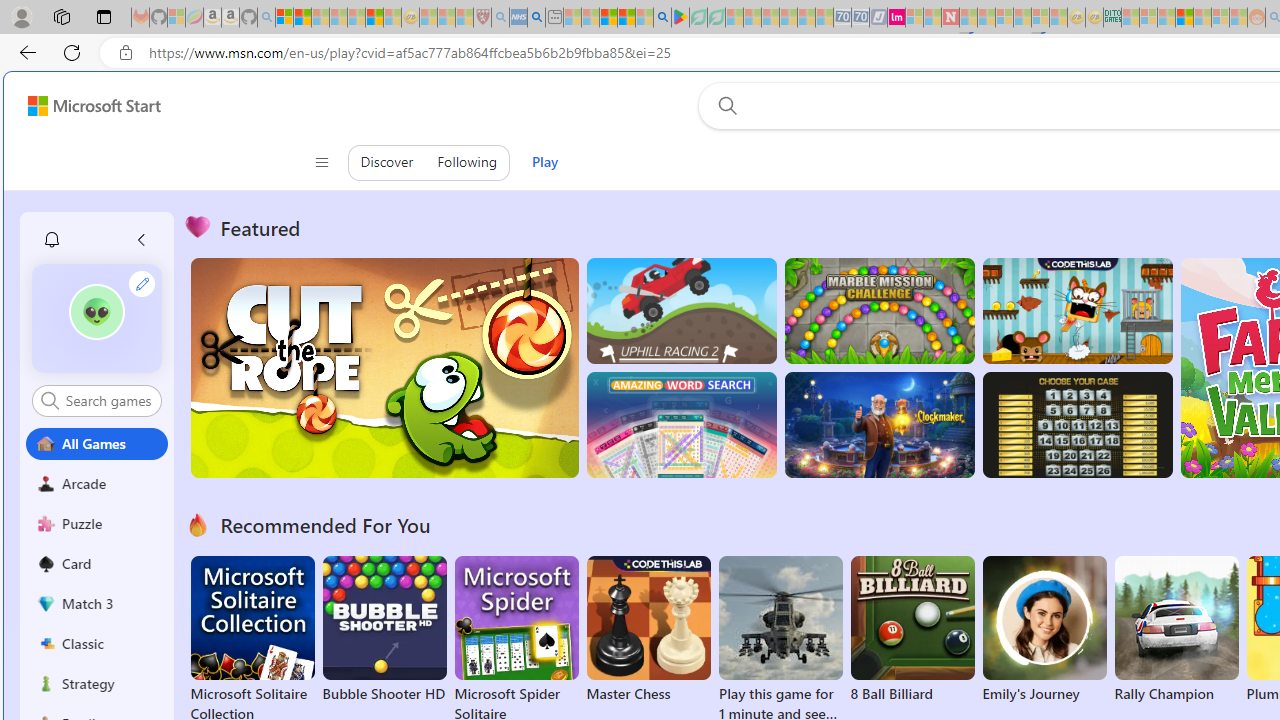  Describe the element at coordinates (896, 18) in the screenshot. I see `Jobs - lastminute.com Investor Portal` at that location.